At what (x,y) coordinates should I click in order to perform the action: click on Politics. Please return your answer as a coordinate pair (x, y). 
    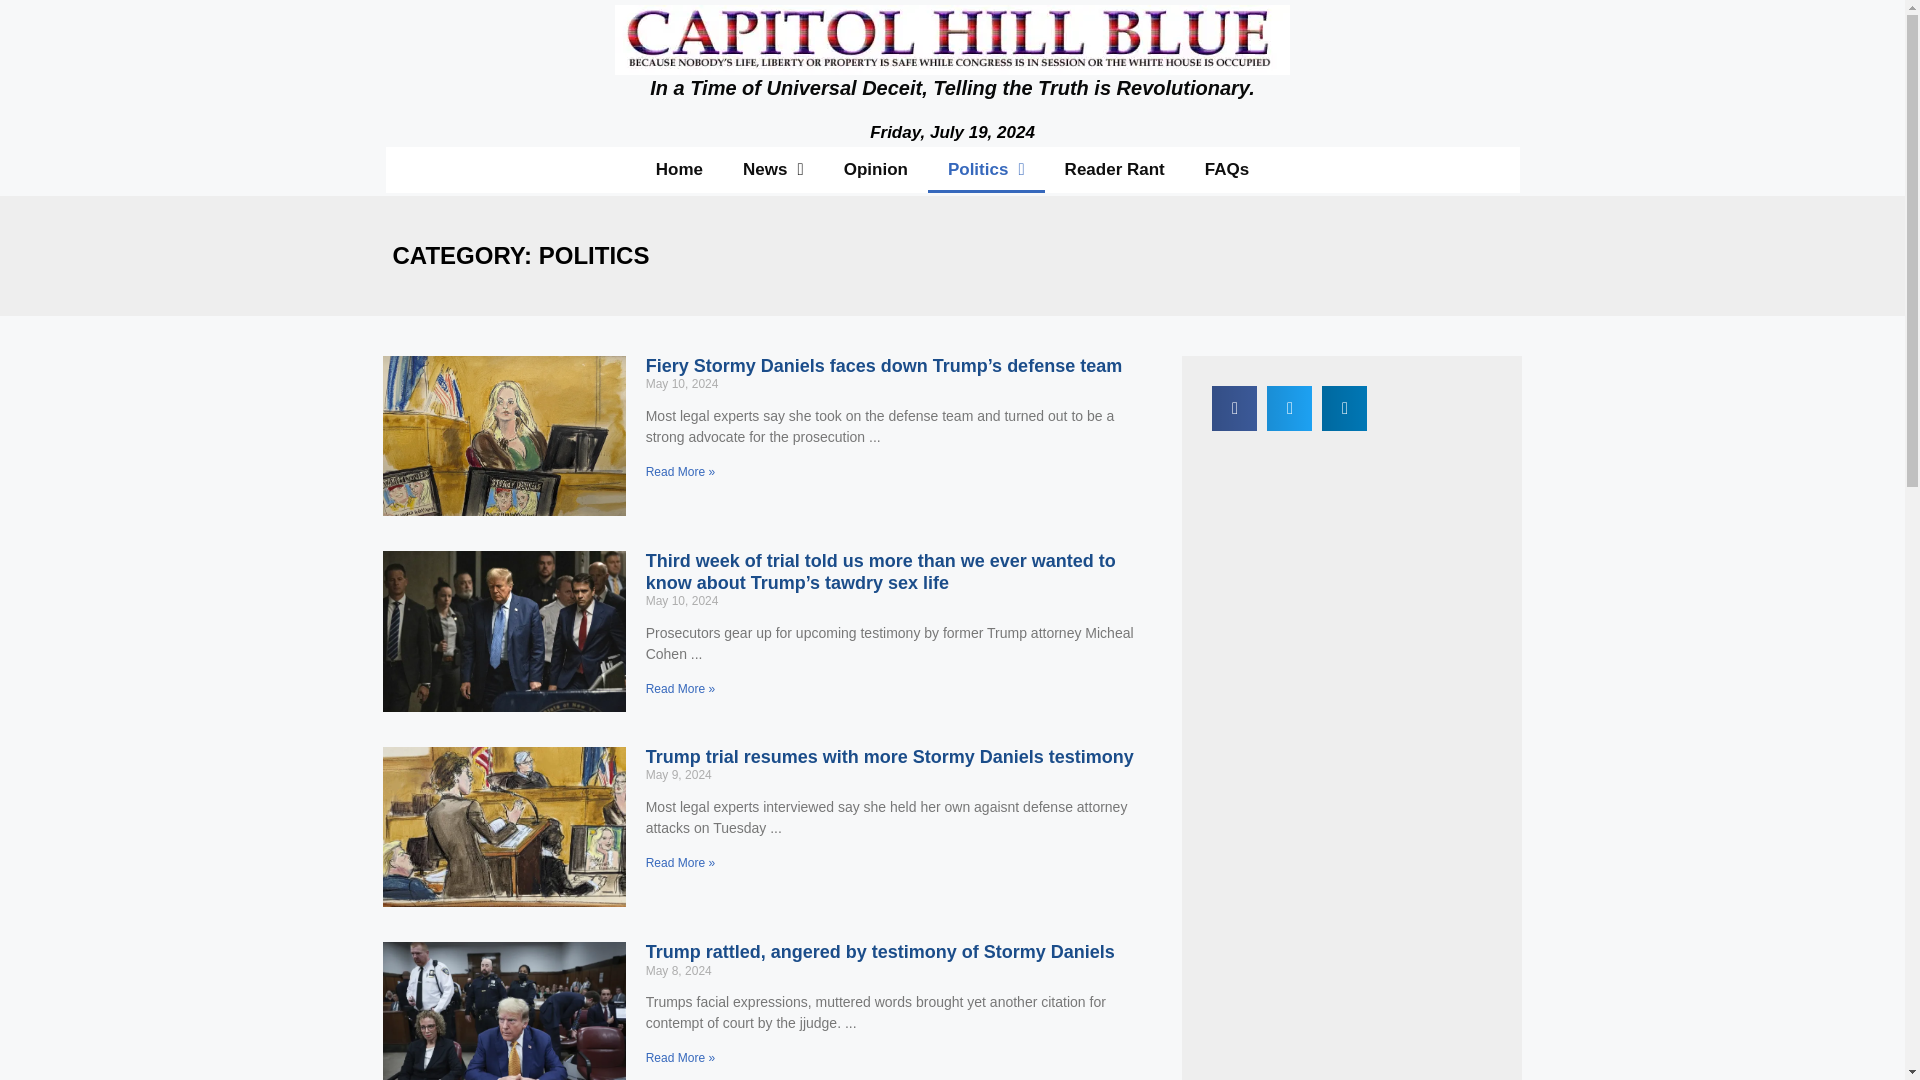
    Looking at the image, I should click on (986, 168).